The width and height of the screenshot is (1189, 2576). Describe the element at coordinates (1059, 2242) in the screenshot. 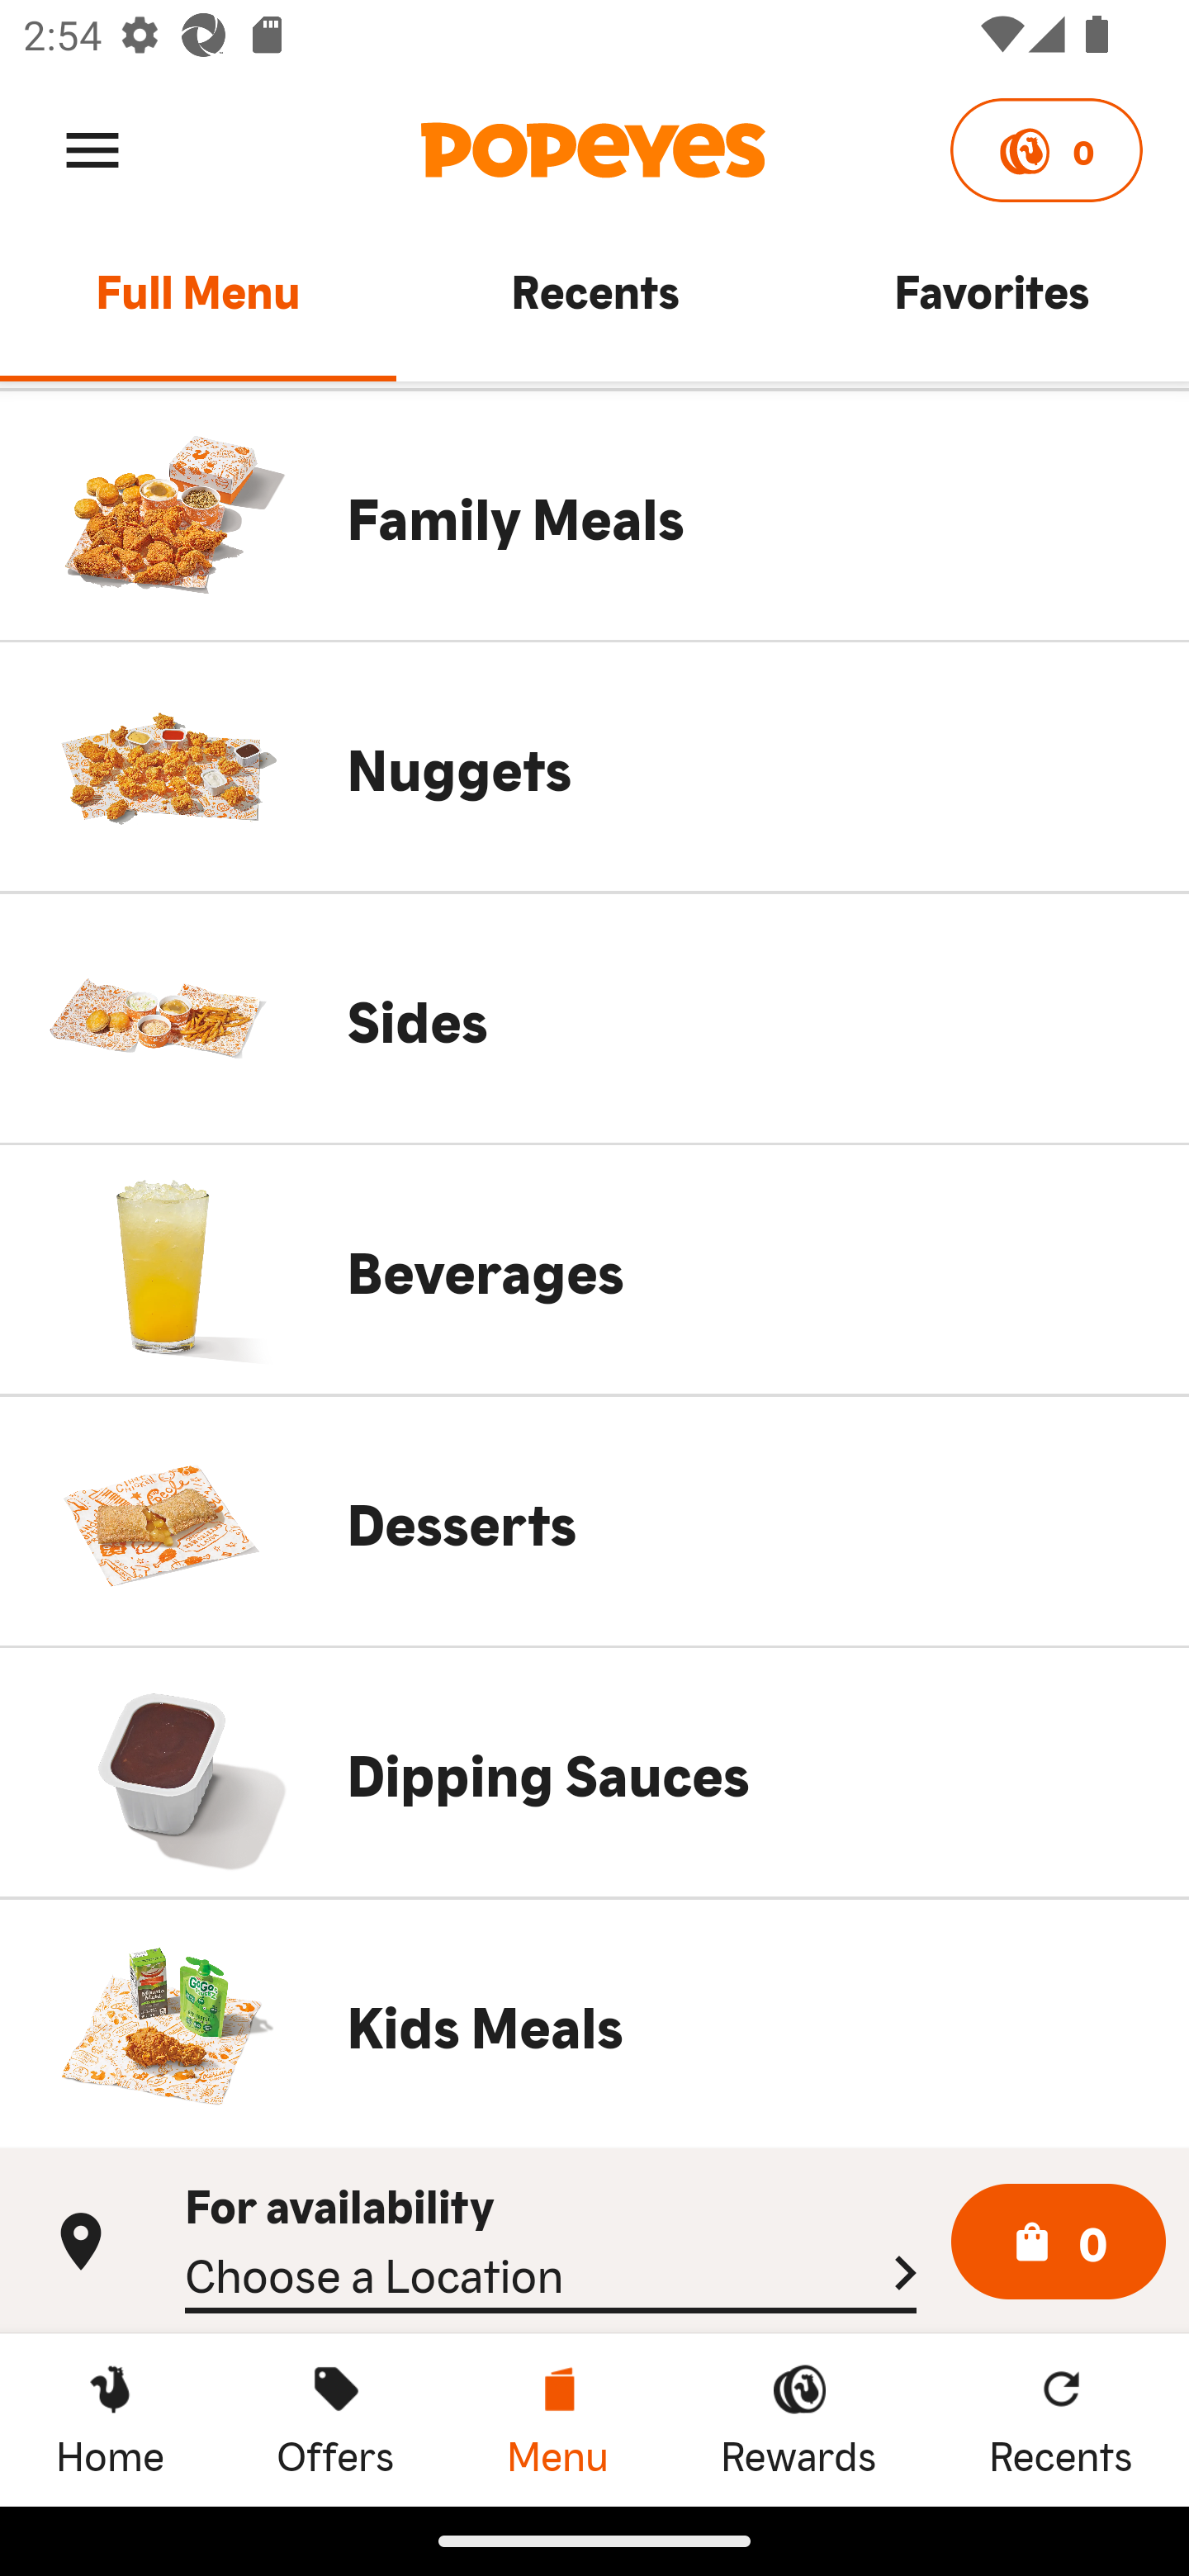

I see `0 Cart total  0` at that location.